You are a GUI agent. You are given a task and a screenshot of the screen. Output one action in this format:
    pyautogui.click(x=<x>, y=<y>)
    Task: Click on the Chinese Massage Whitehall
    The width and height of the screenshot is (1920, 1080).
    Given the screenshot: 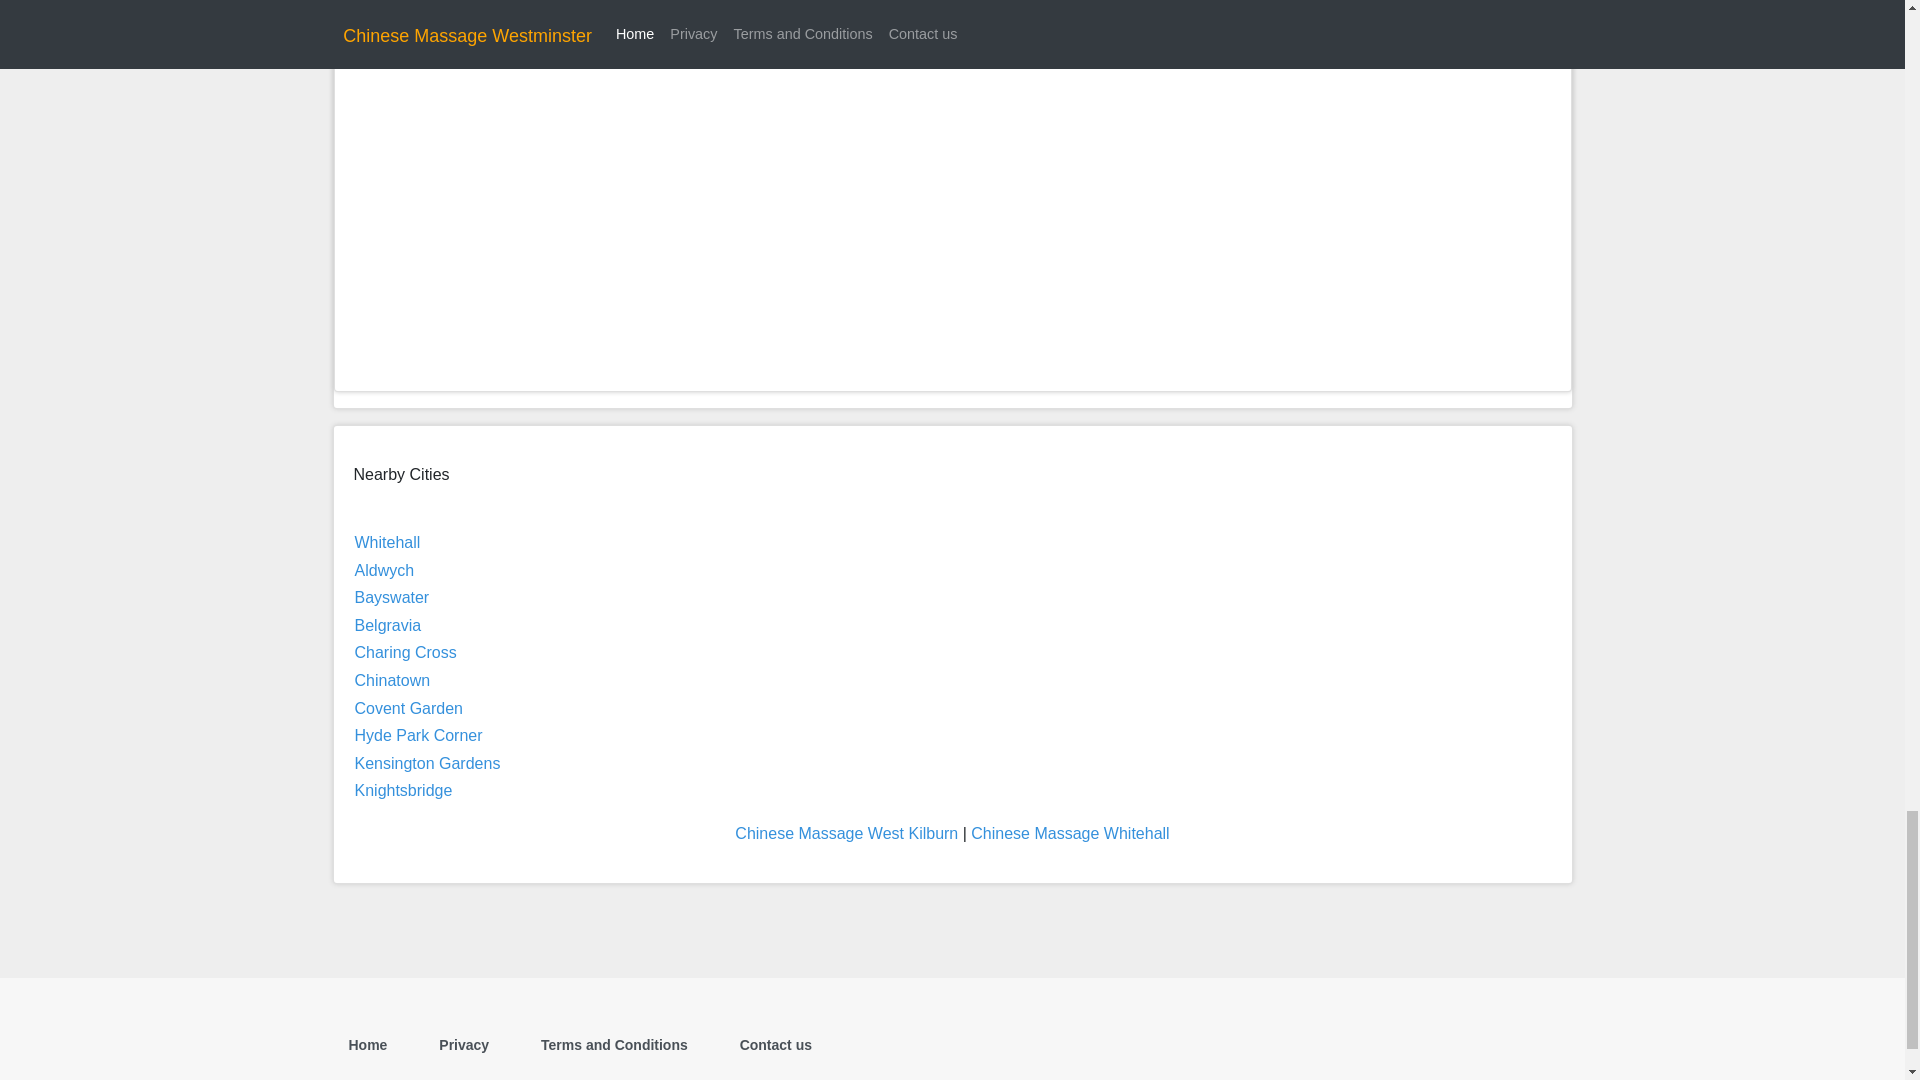 What is the action you would take?
    pyautogui.click(x=1070, y=834)
    